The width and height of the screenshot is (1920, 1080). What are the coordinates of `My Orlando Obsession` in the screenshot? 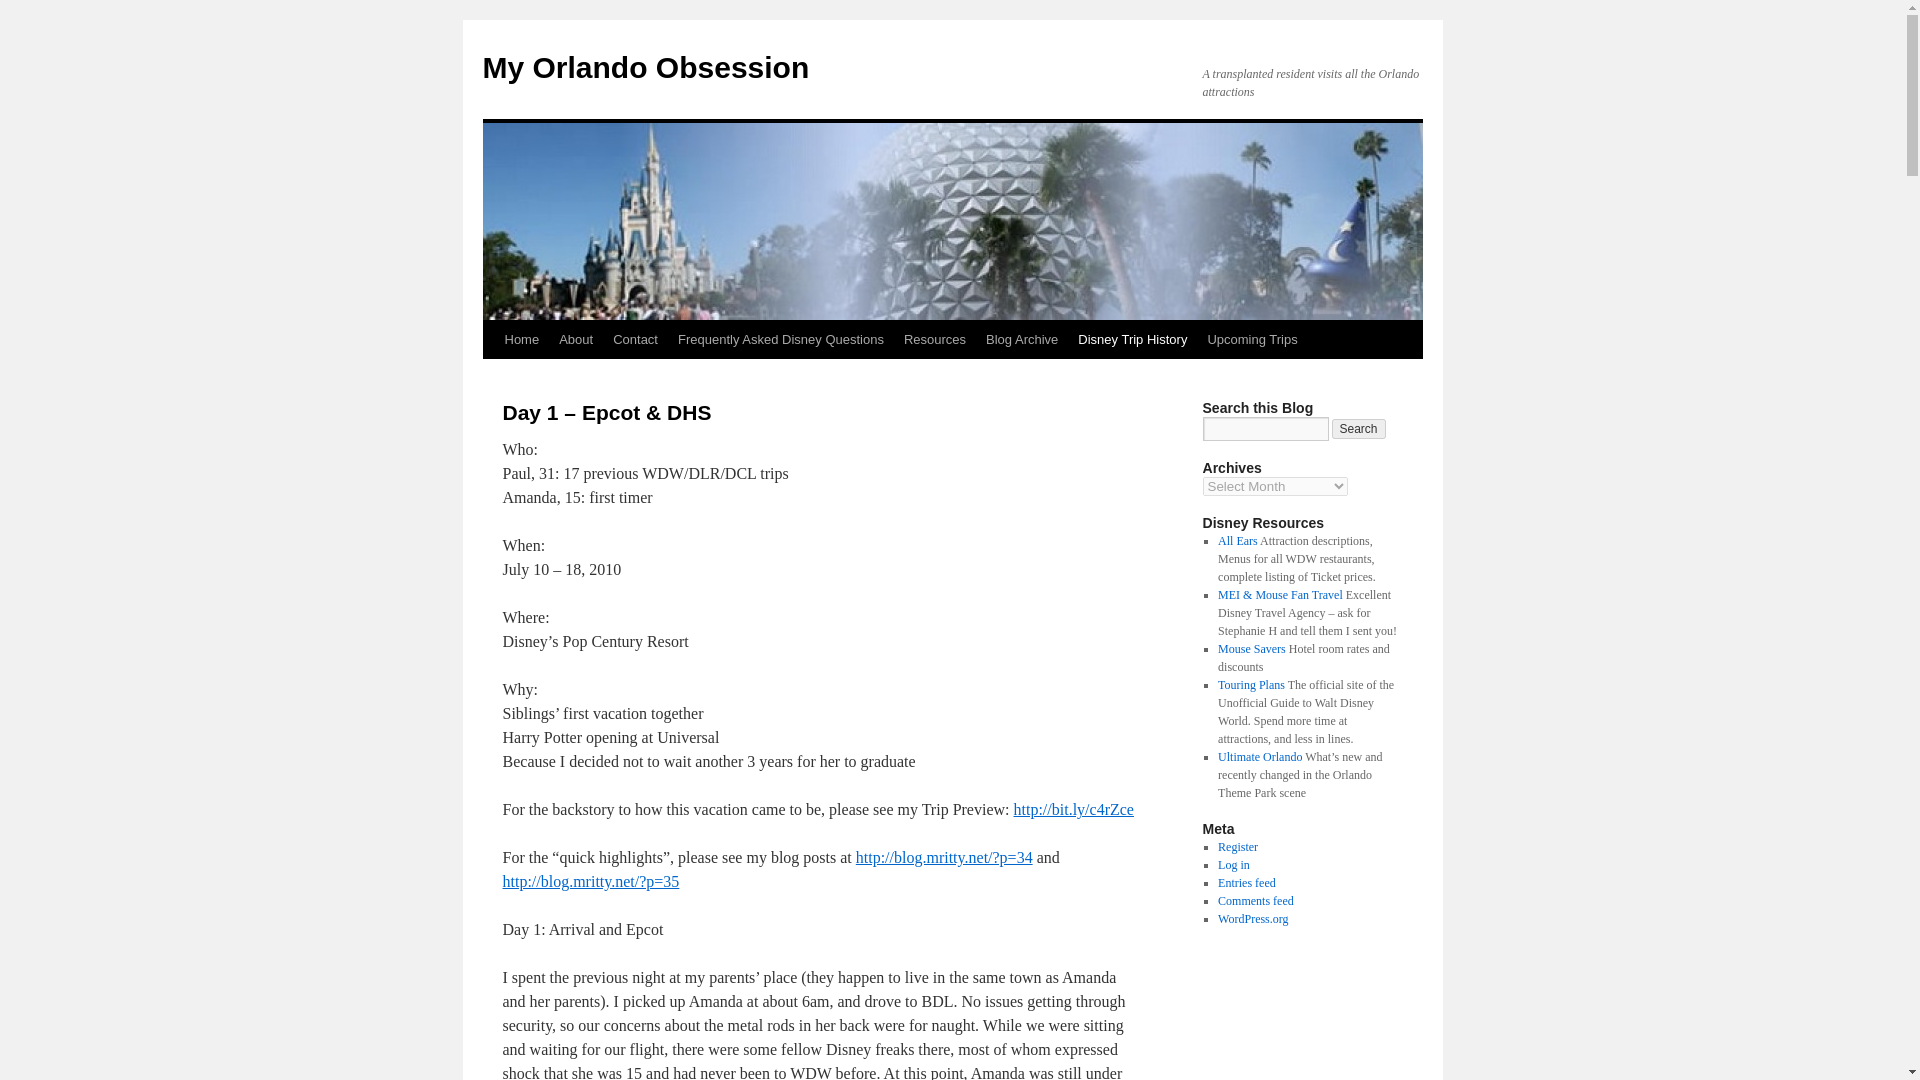 It's located at (644, 67).